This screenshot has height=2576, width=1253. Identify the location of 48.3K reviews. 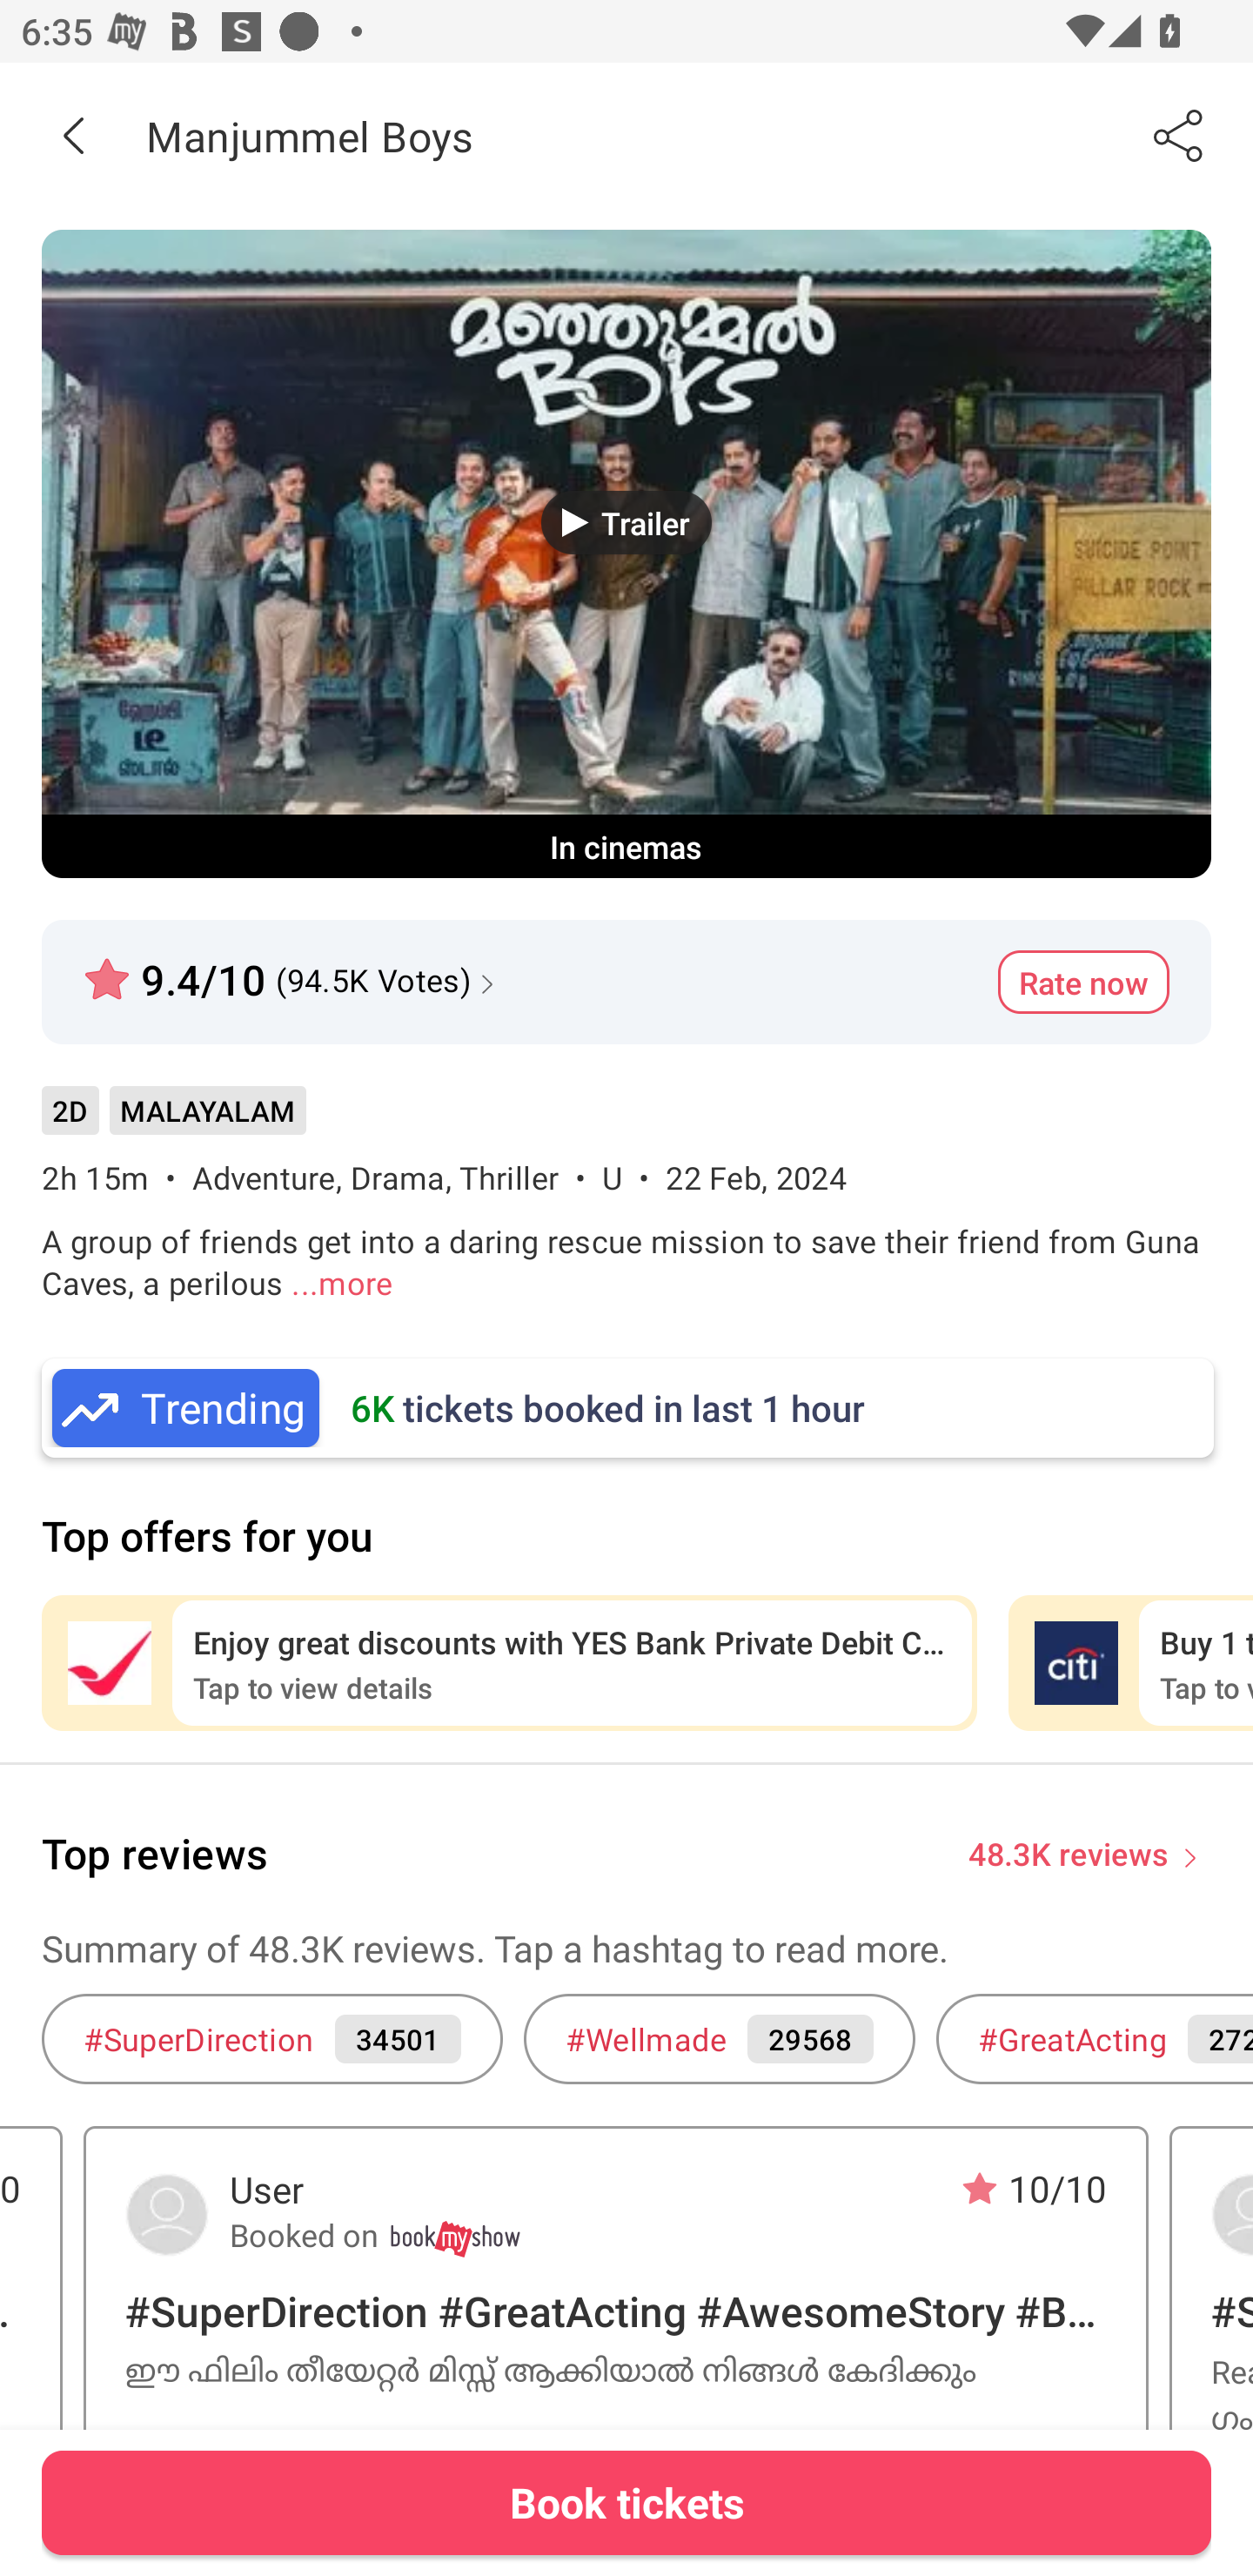
(1069, 1852).